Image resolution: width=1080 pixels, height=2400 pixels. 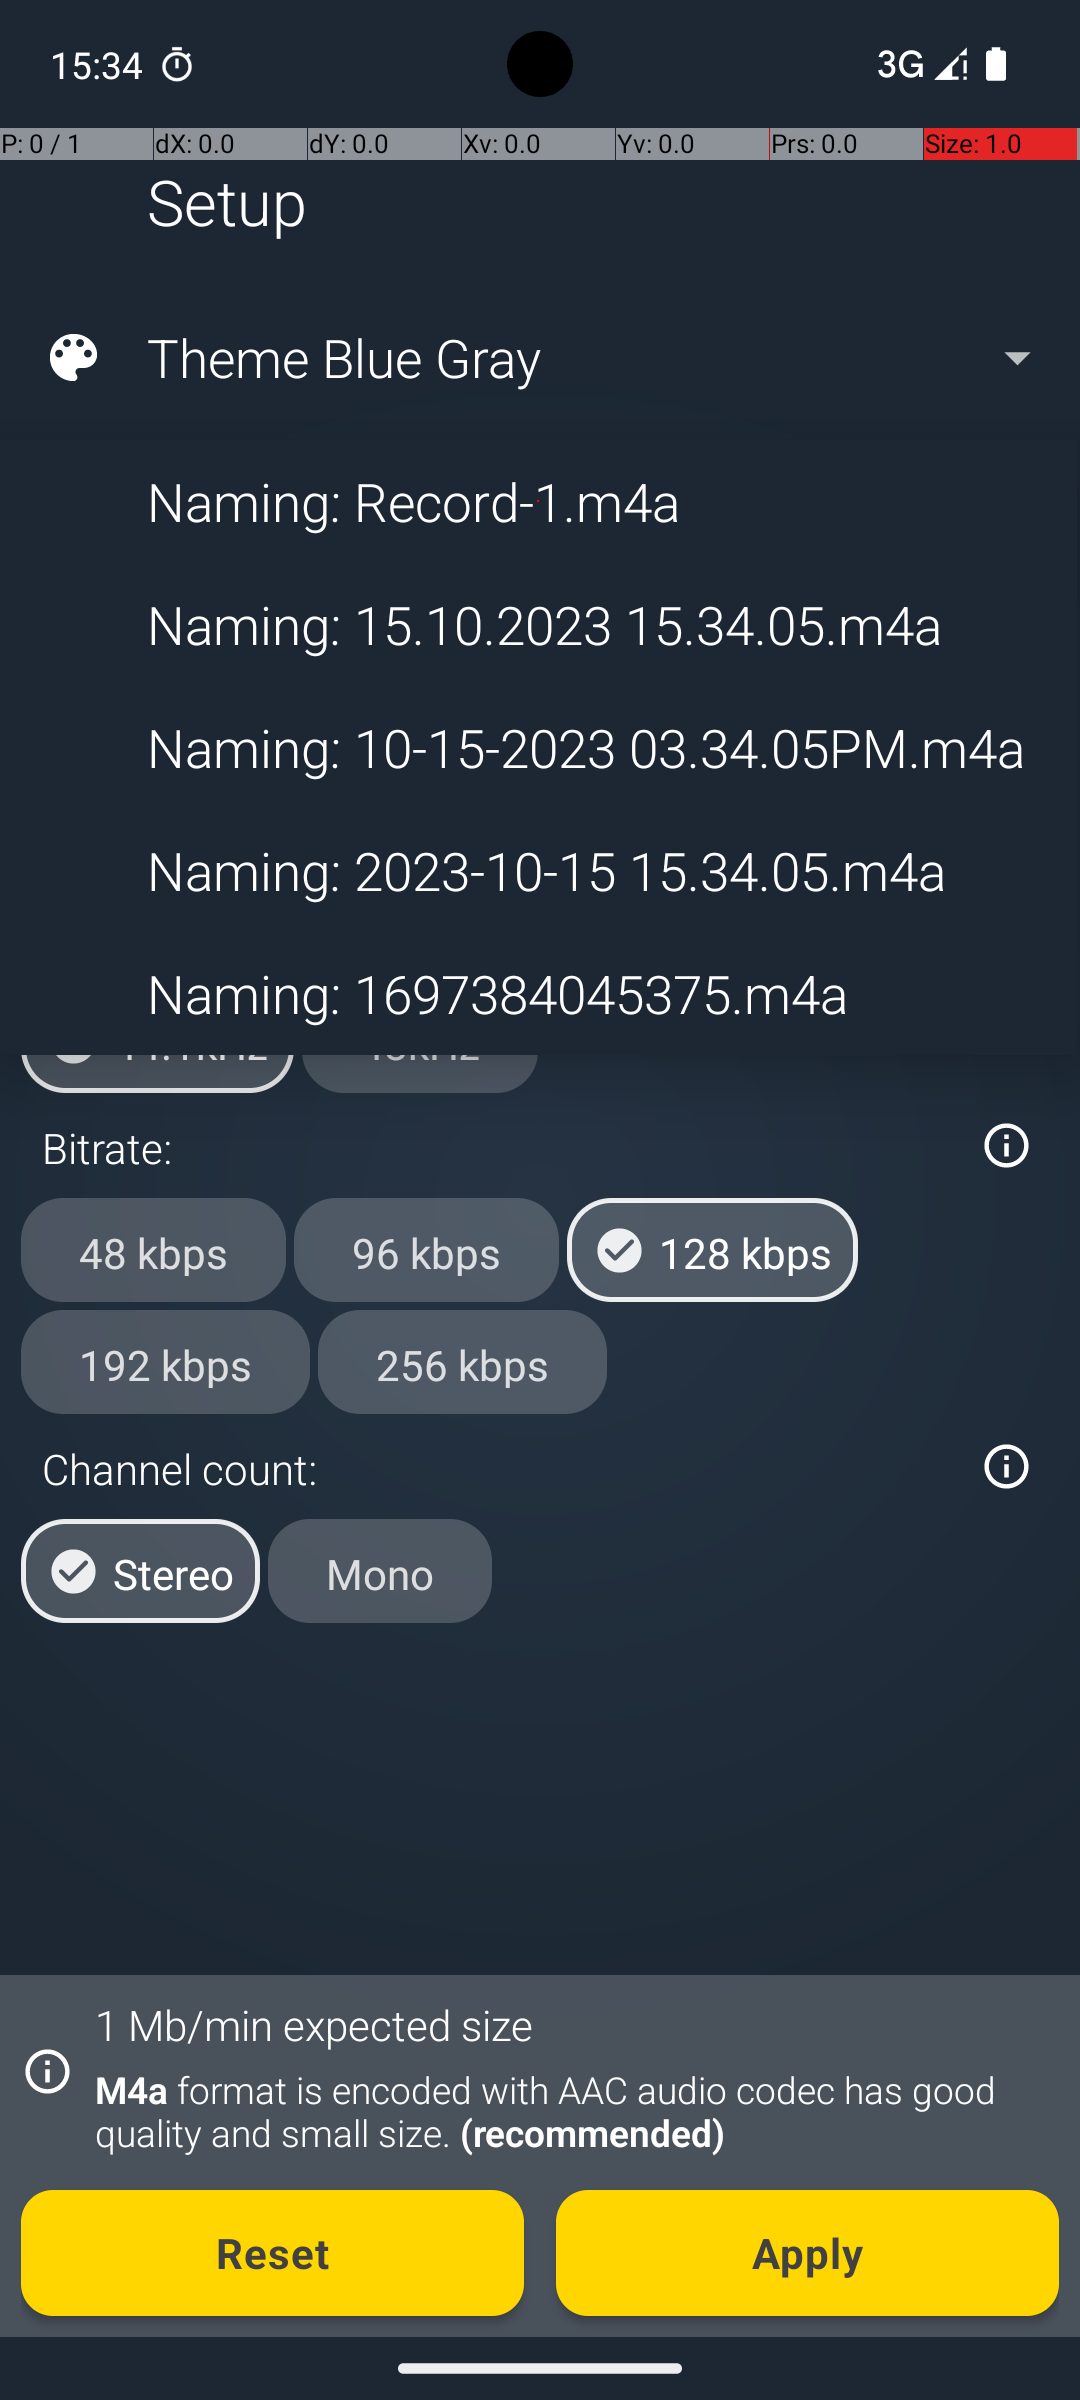 I want to click on Naming: 1697384045375.m4a, so click(x=538, y=993).